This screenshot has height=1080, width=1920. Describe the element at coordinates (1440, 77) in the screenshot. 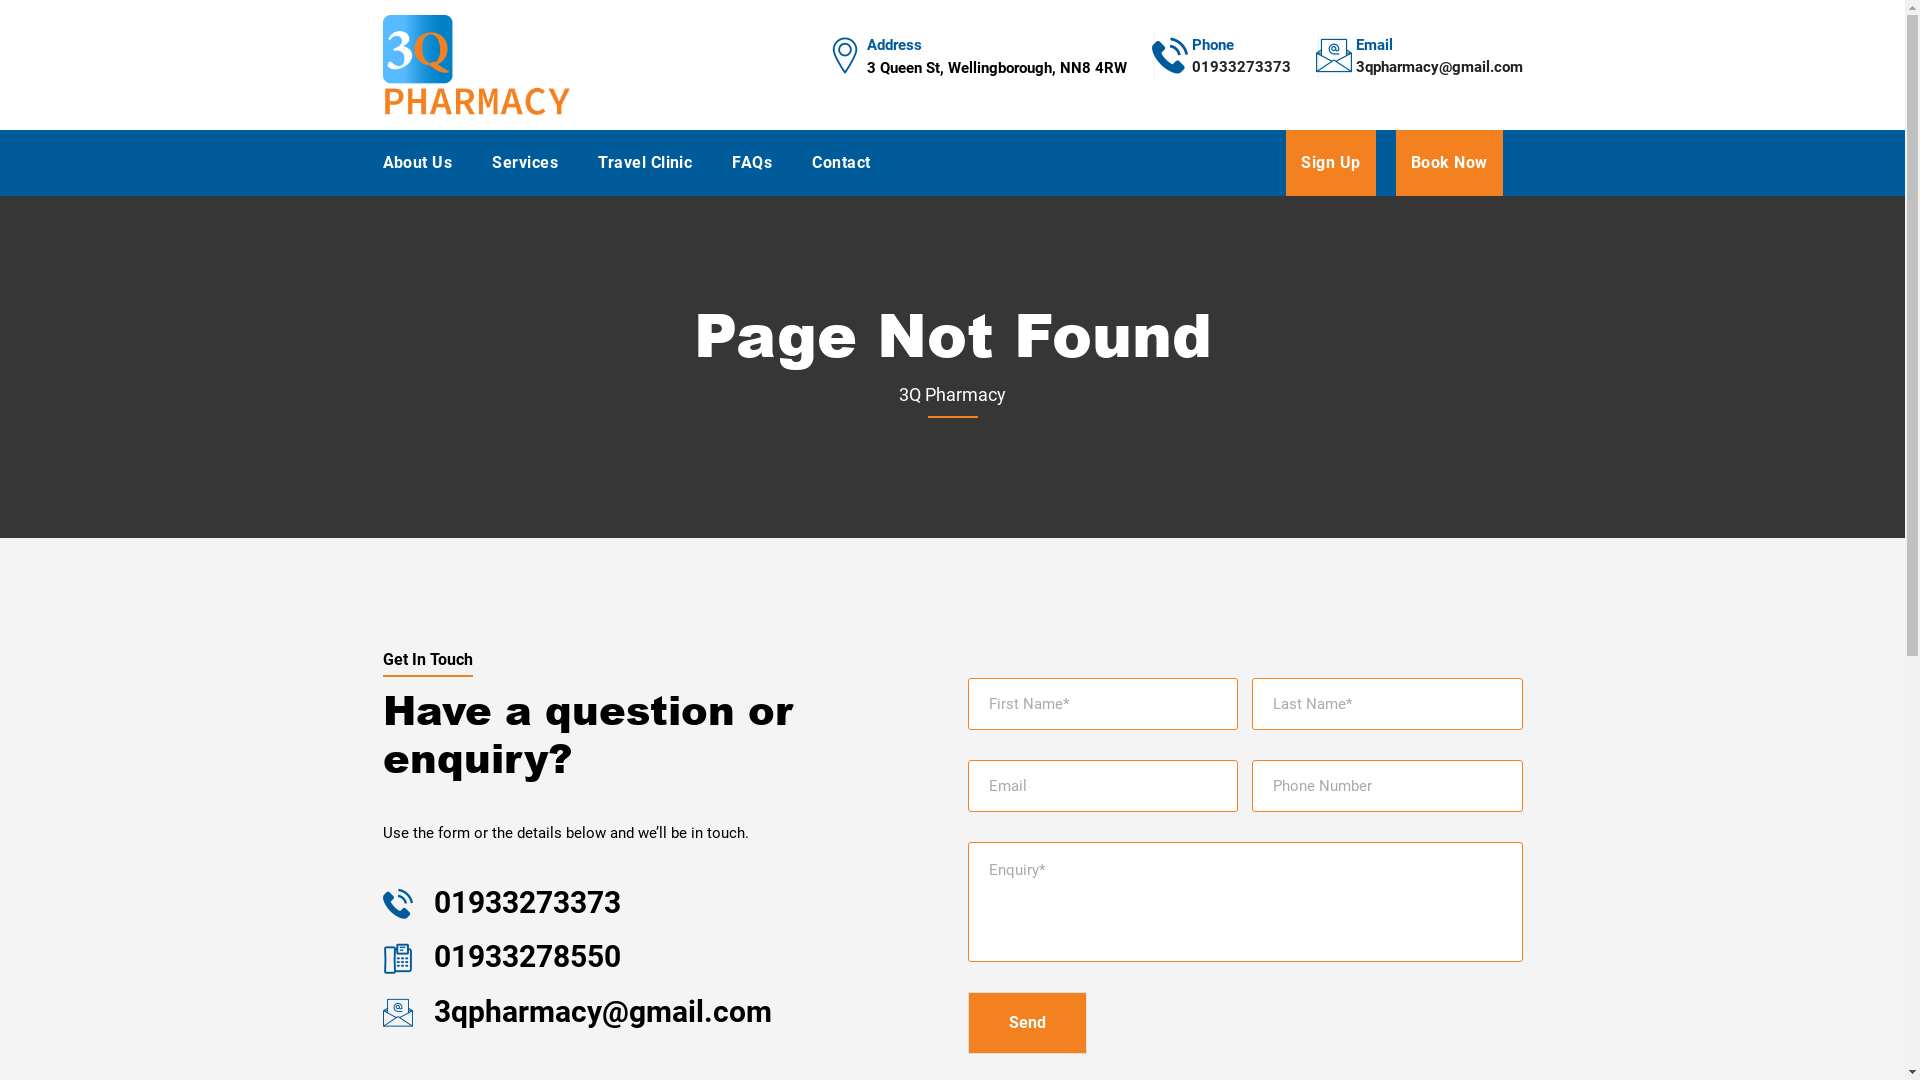

I see `3qpharmacy@gmail.com` at that location.